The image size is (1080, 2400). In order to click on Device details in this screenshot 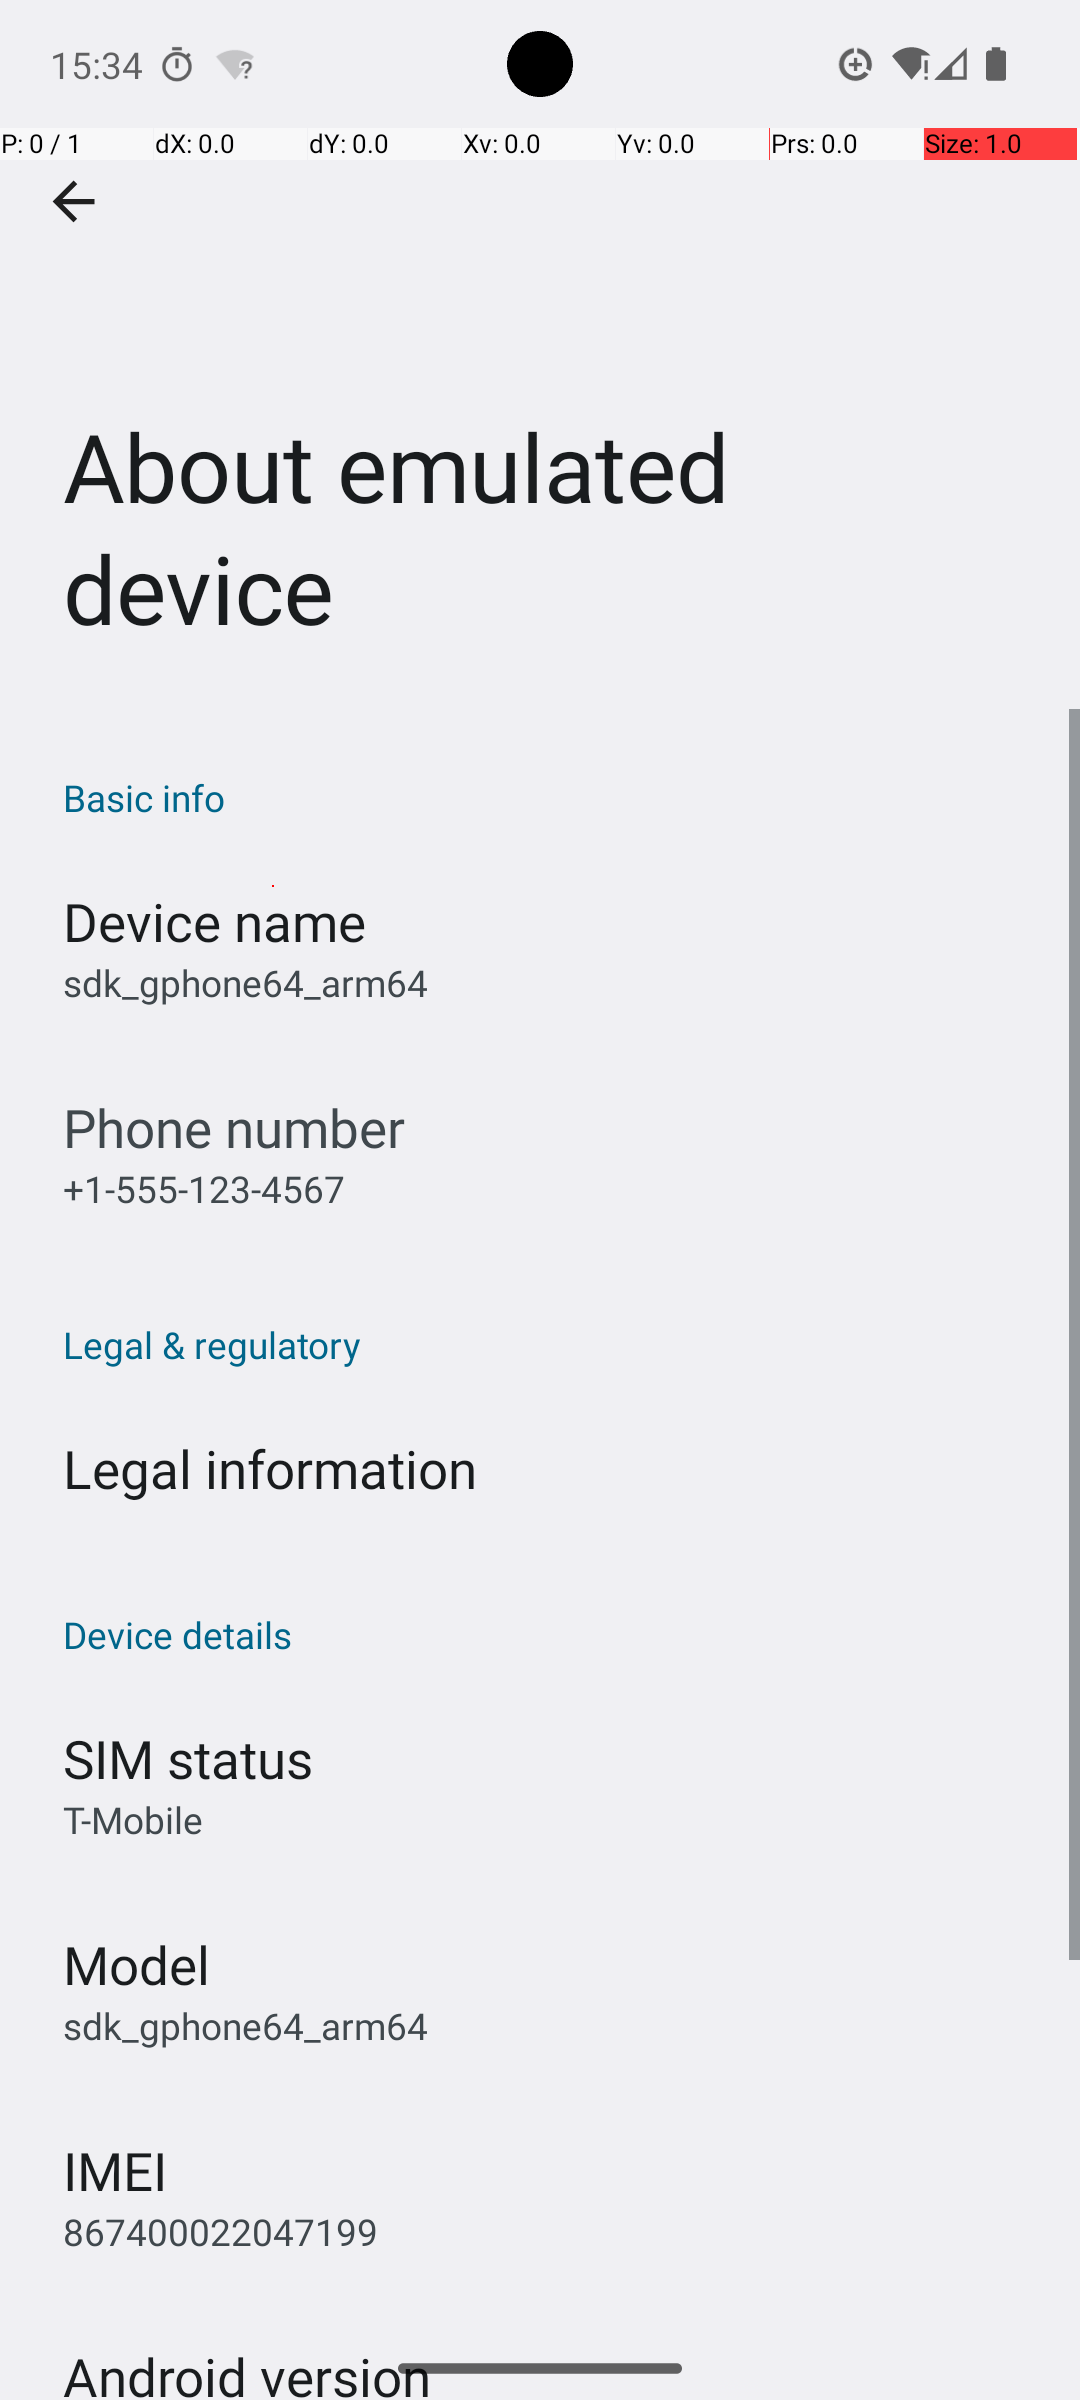, I will do `click(550, 1634)`.